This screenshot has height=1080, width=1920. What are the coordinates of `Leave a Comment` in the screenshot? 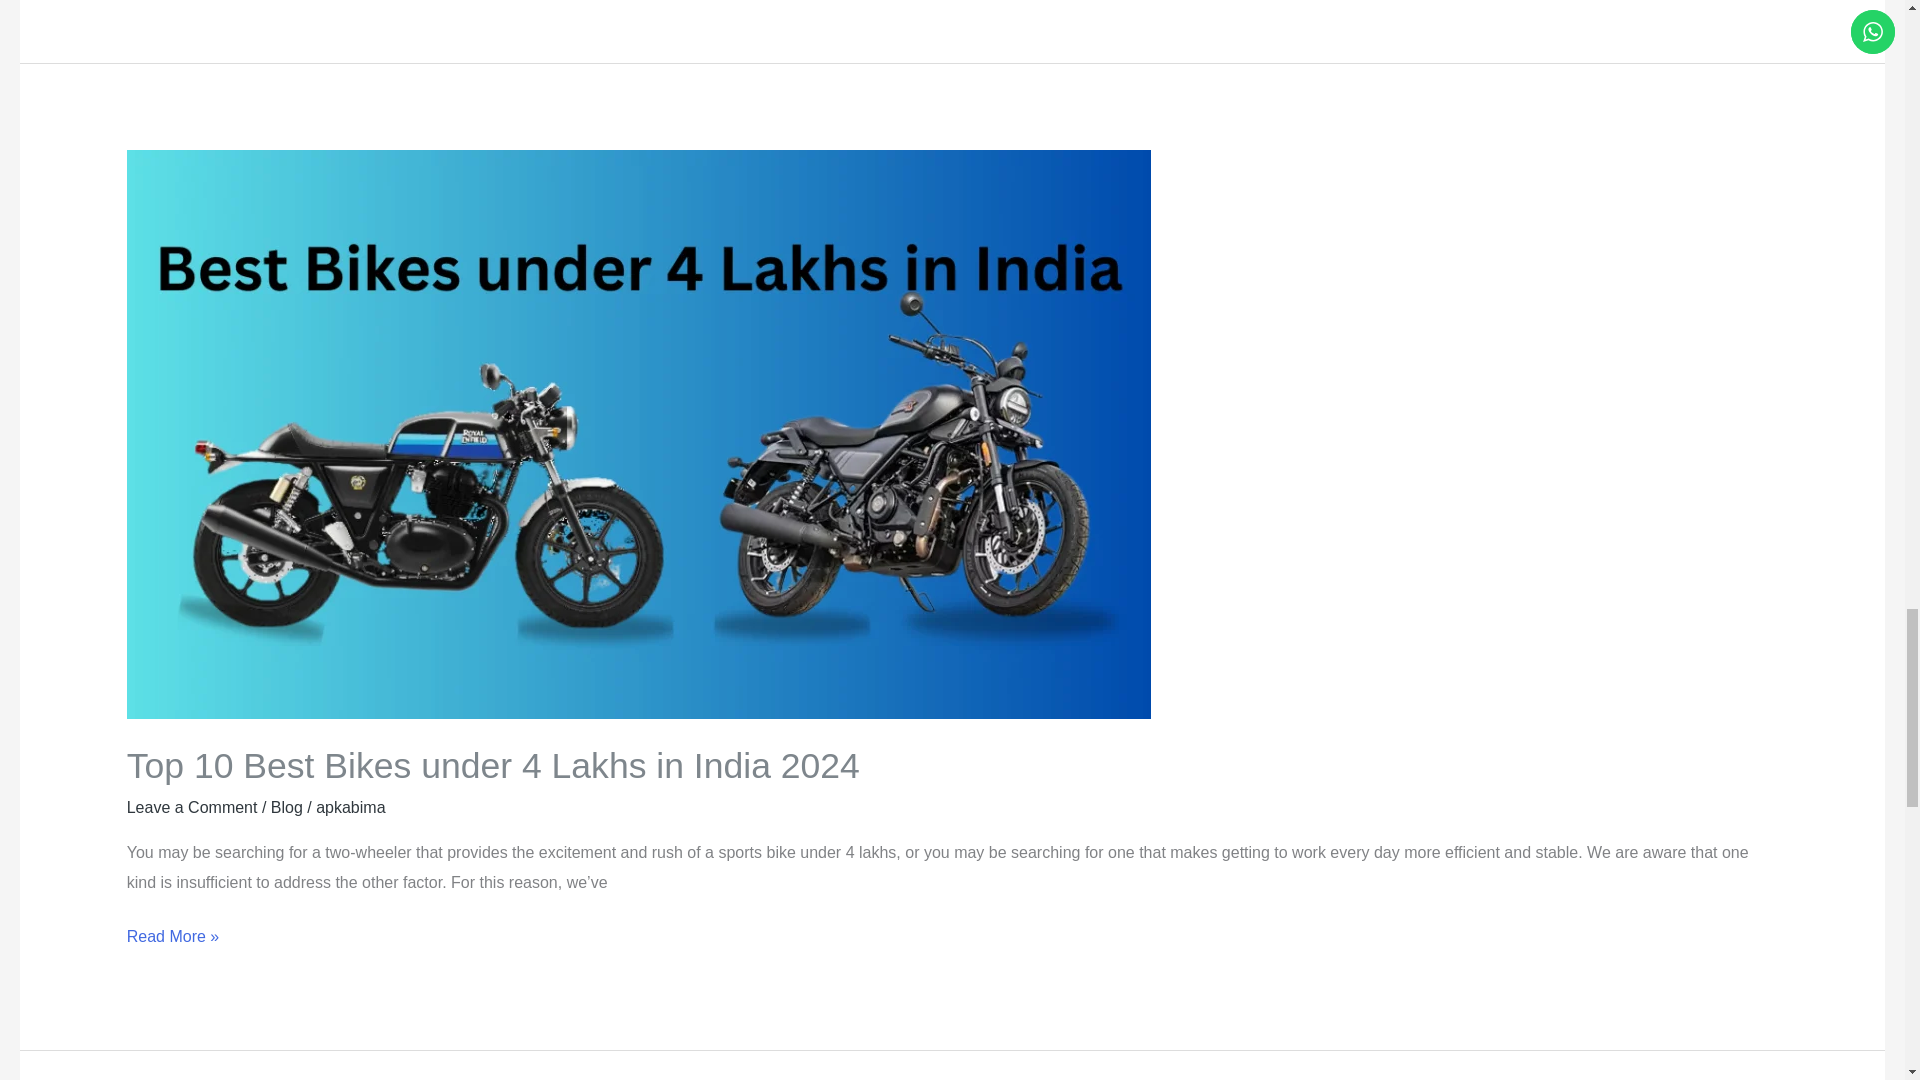 It's located at (192, 808).